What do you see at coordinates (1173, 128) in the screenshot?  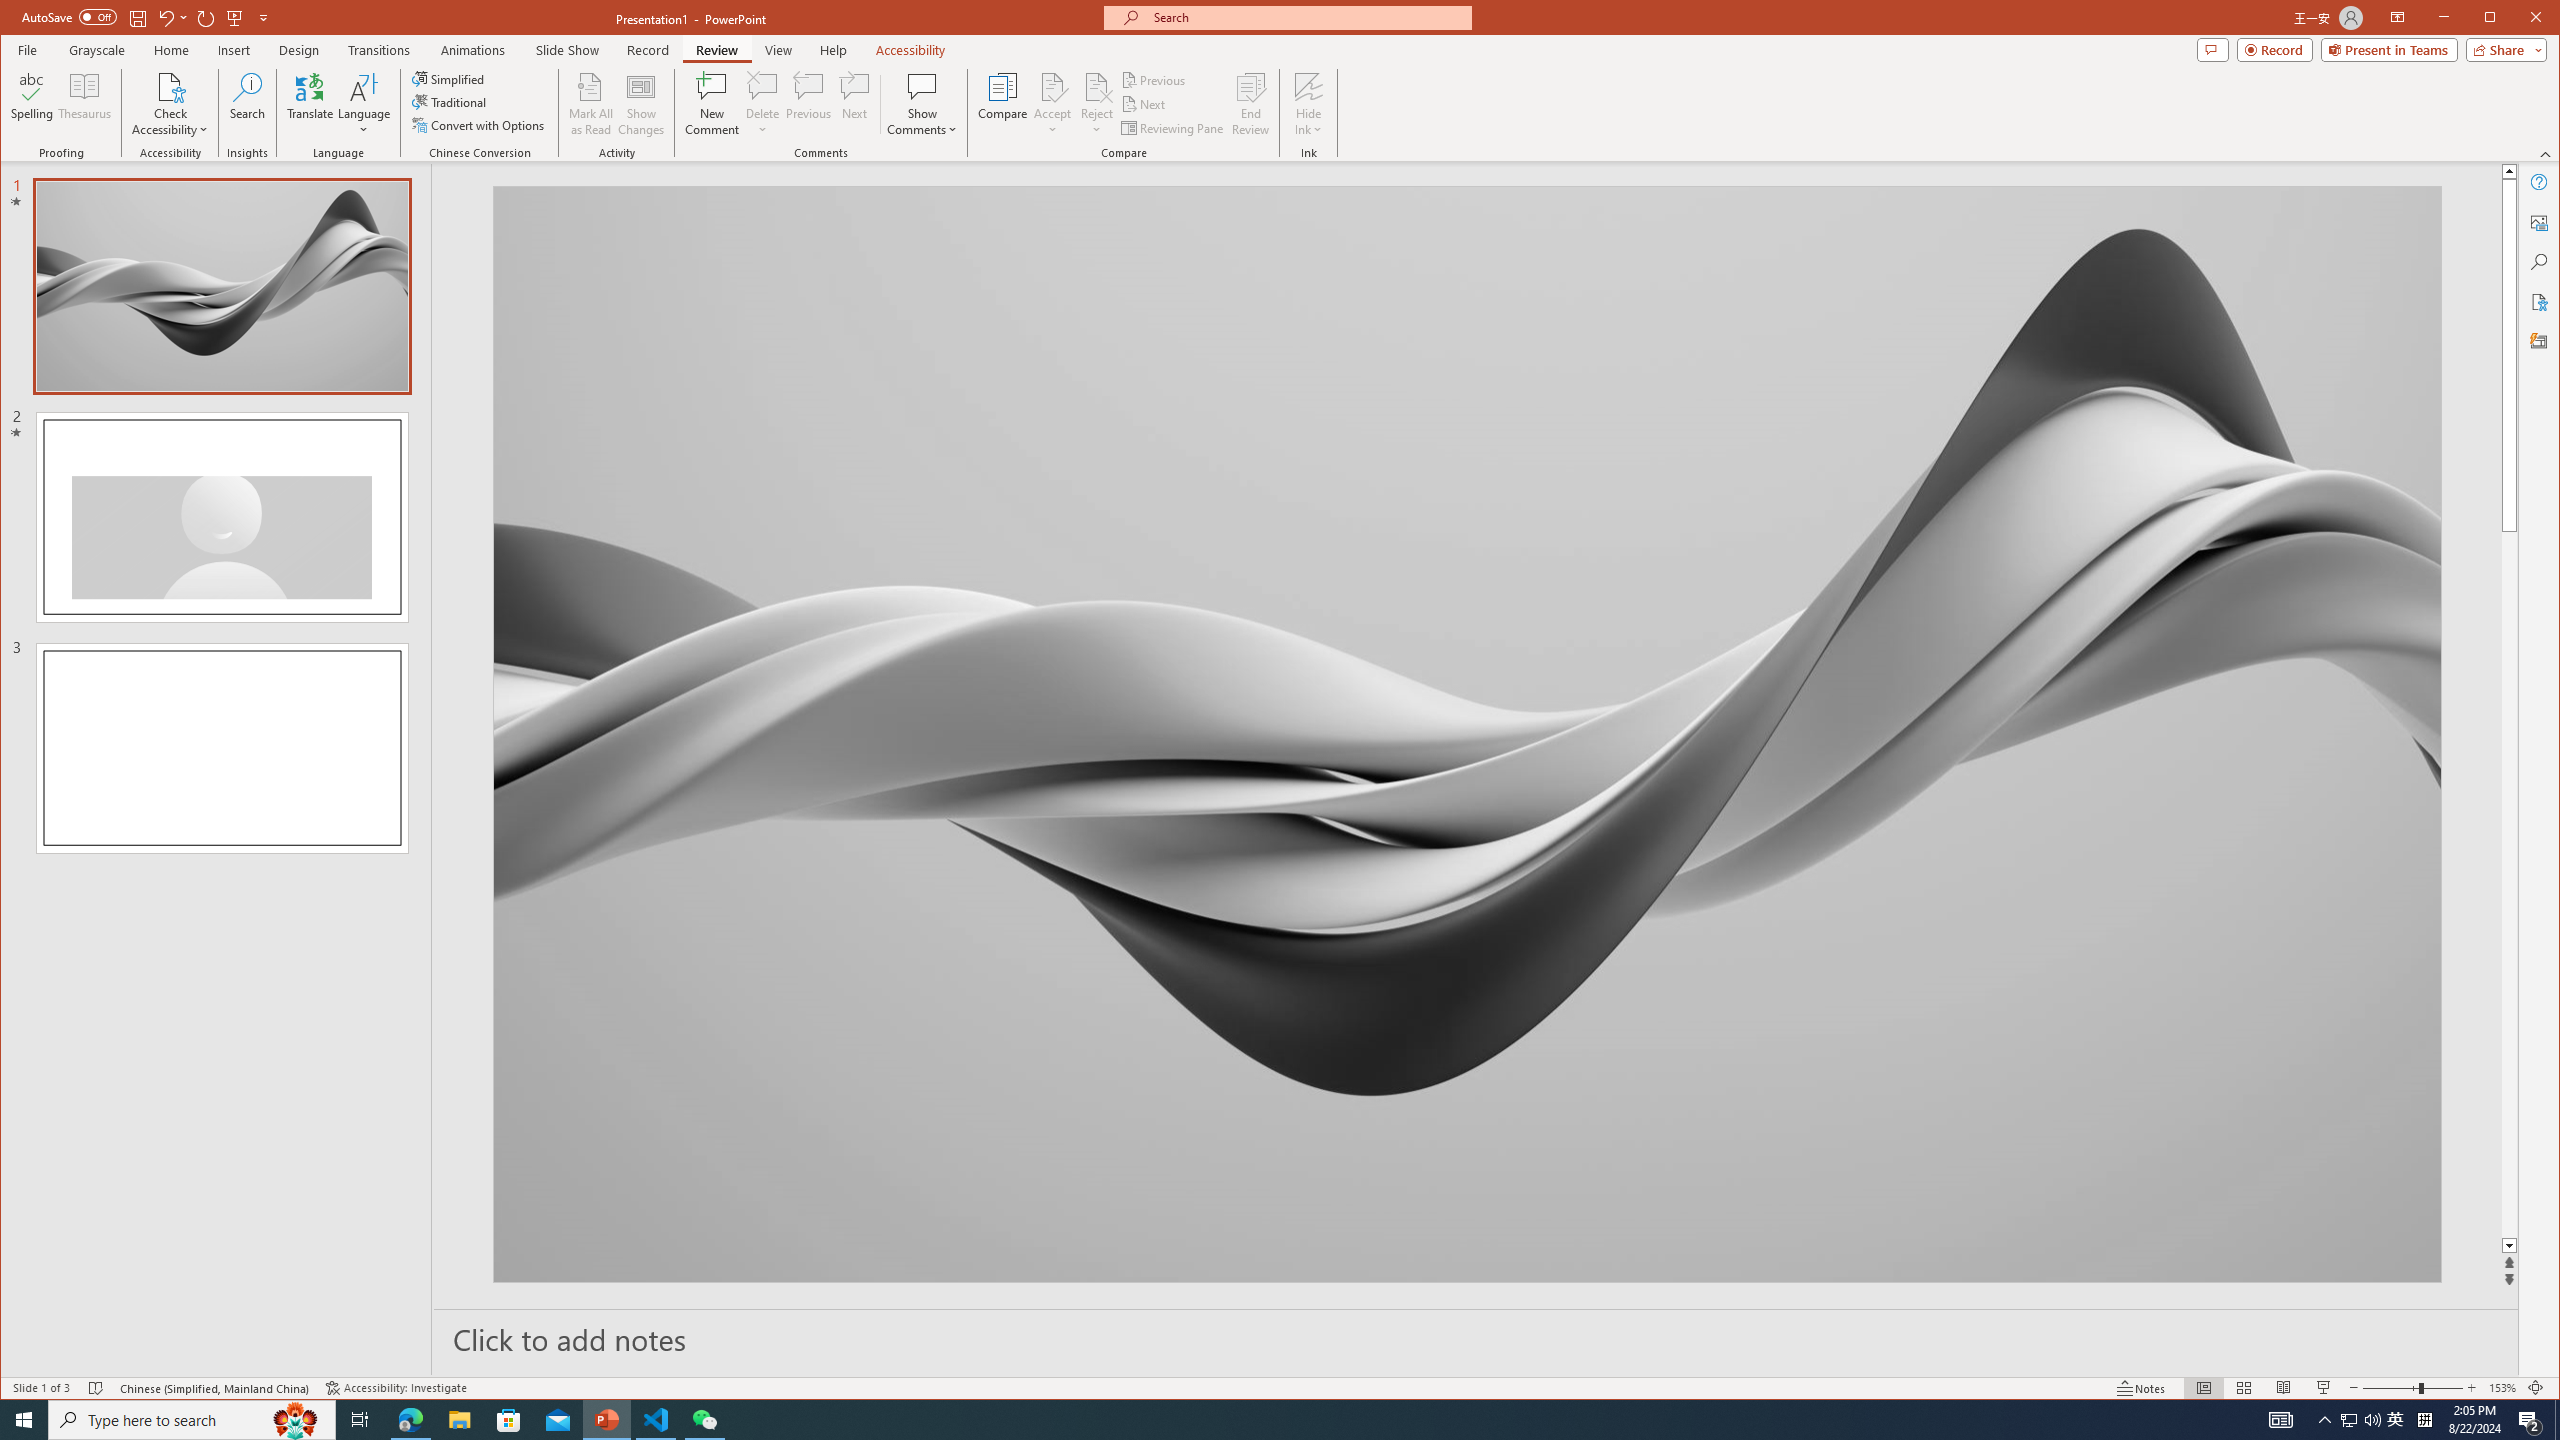 I see `Reviewing Pane` at bounding box center [1173, 128].